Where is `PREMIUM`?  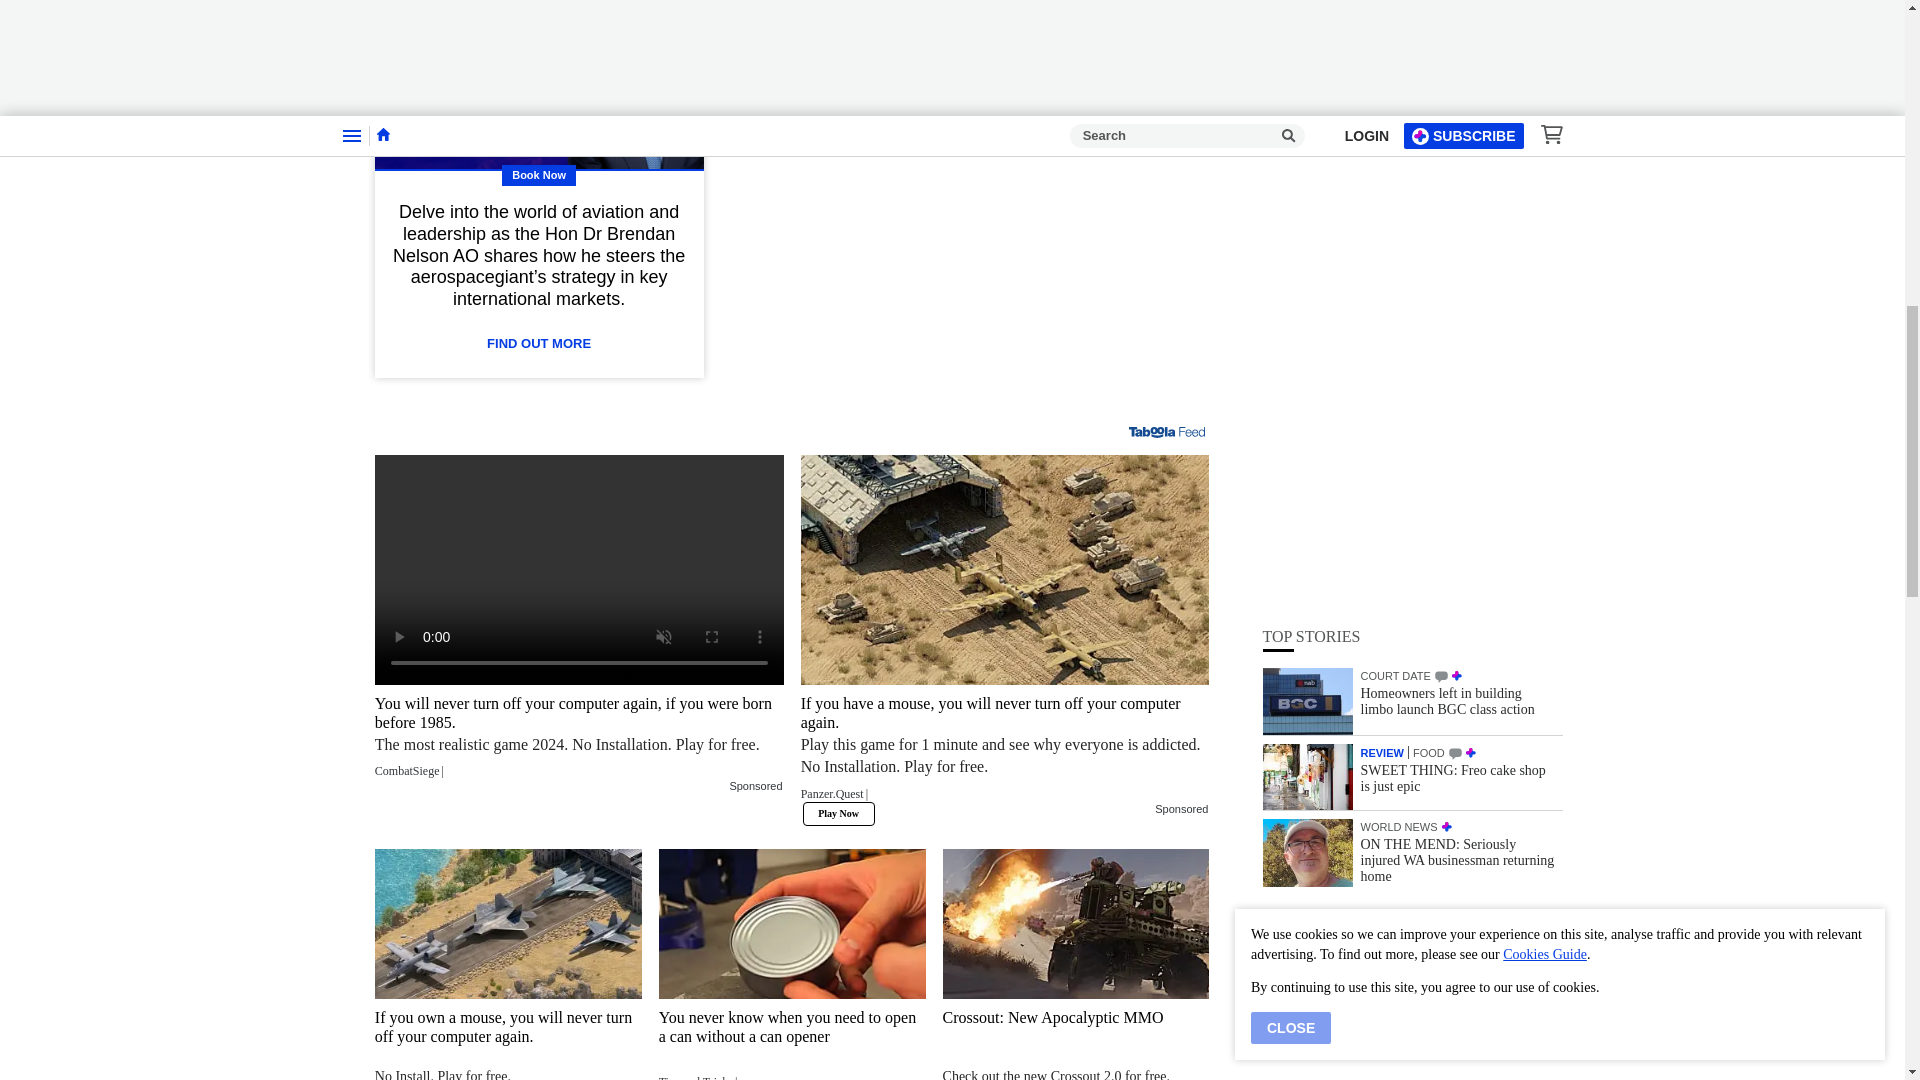 PREMIUM is located at coordinates (1446, 364).